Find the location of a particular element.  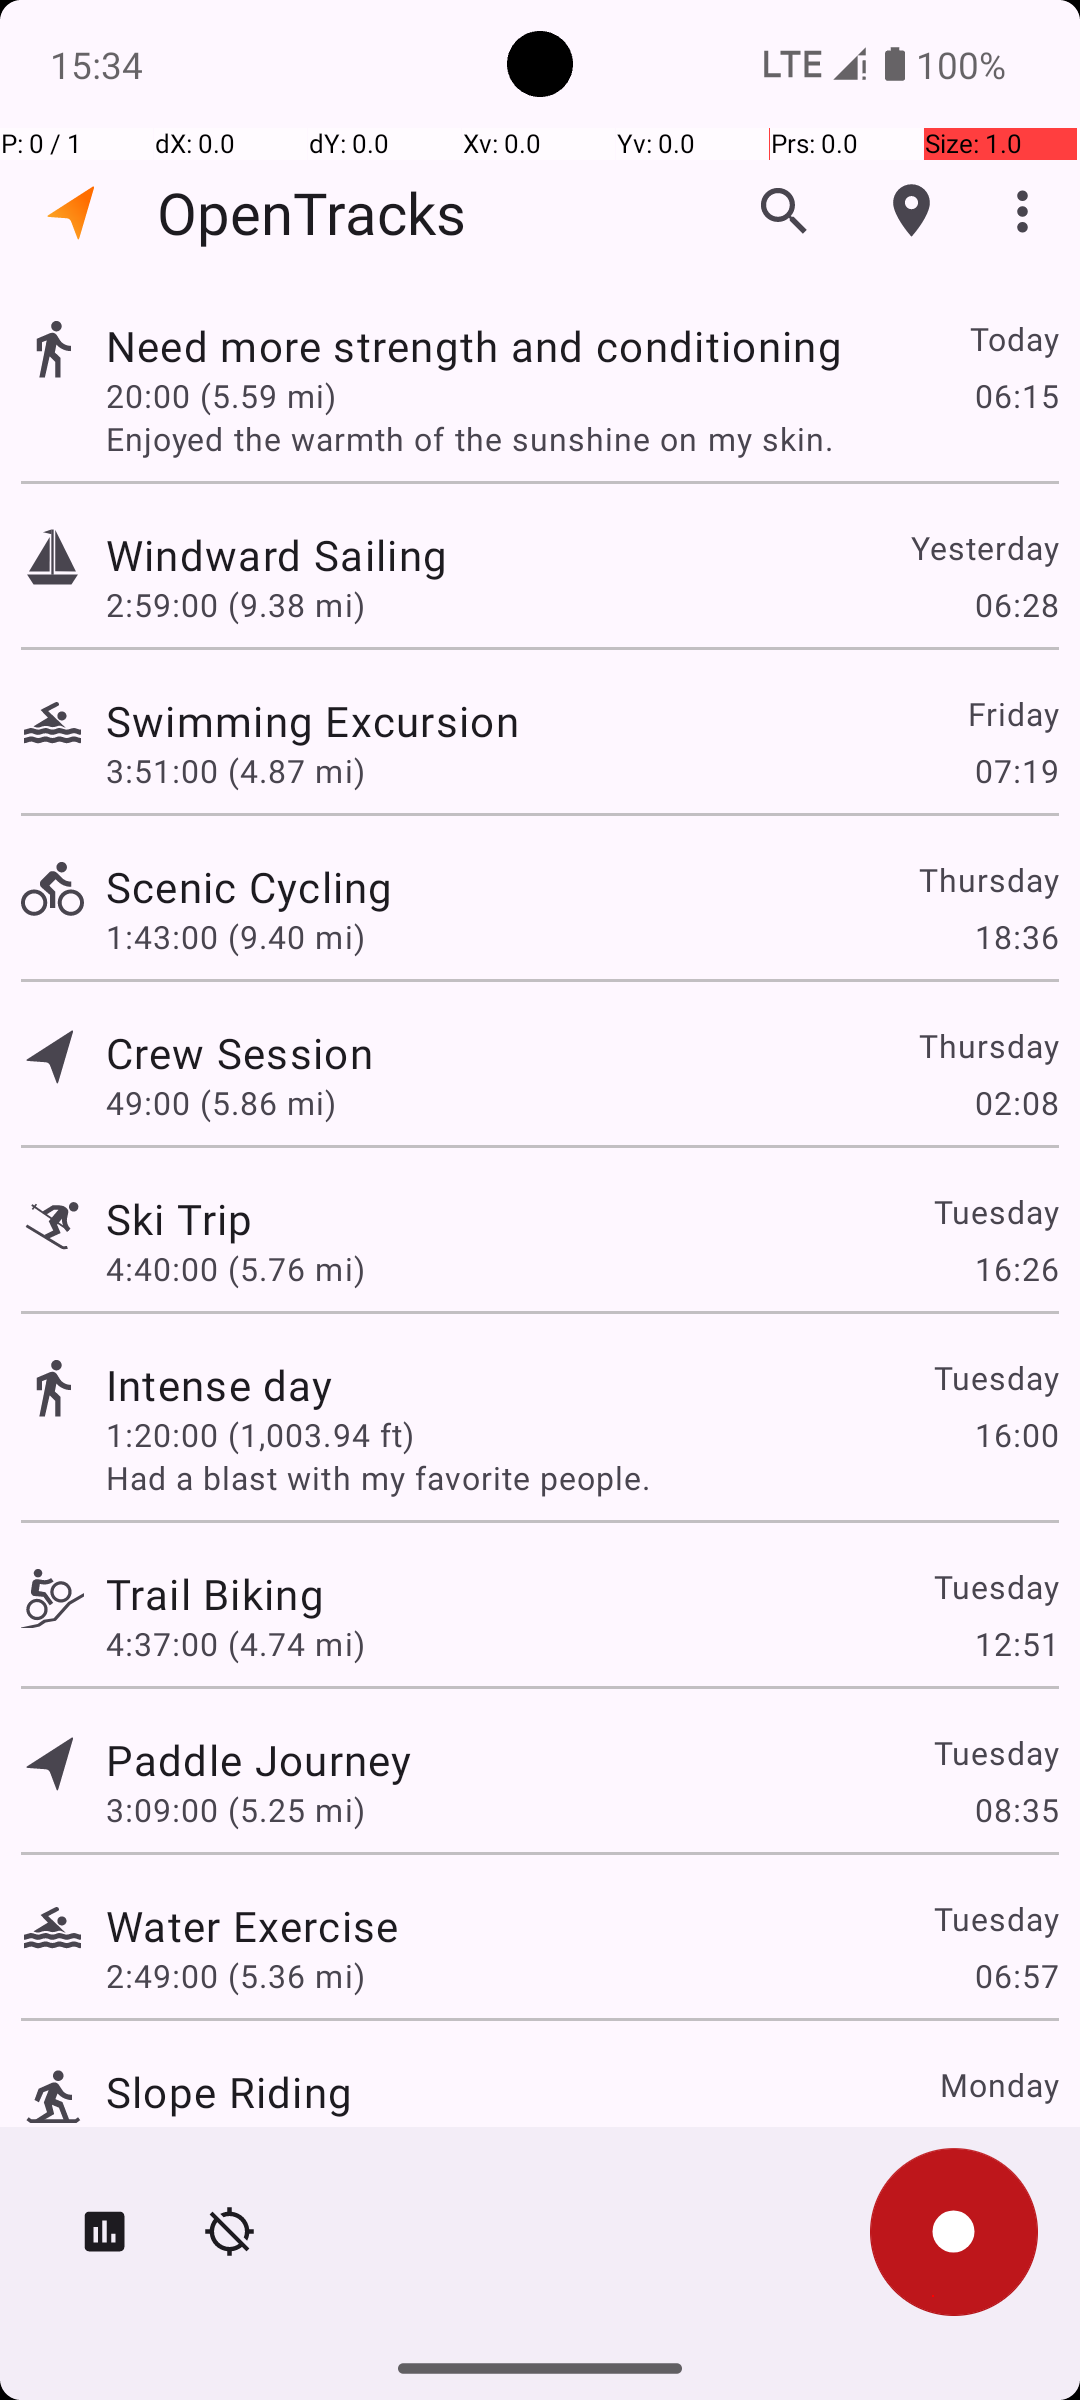

3:51:00 (4.87 mi) is located at coordinates (236, 770).